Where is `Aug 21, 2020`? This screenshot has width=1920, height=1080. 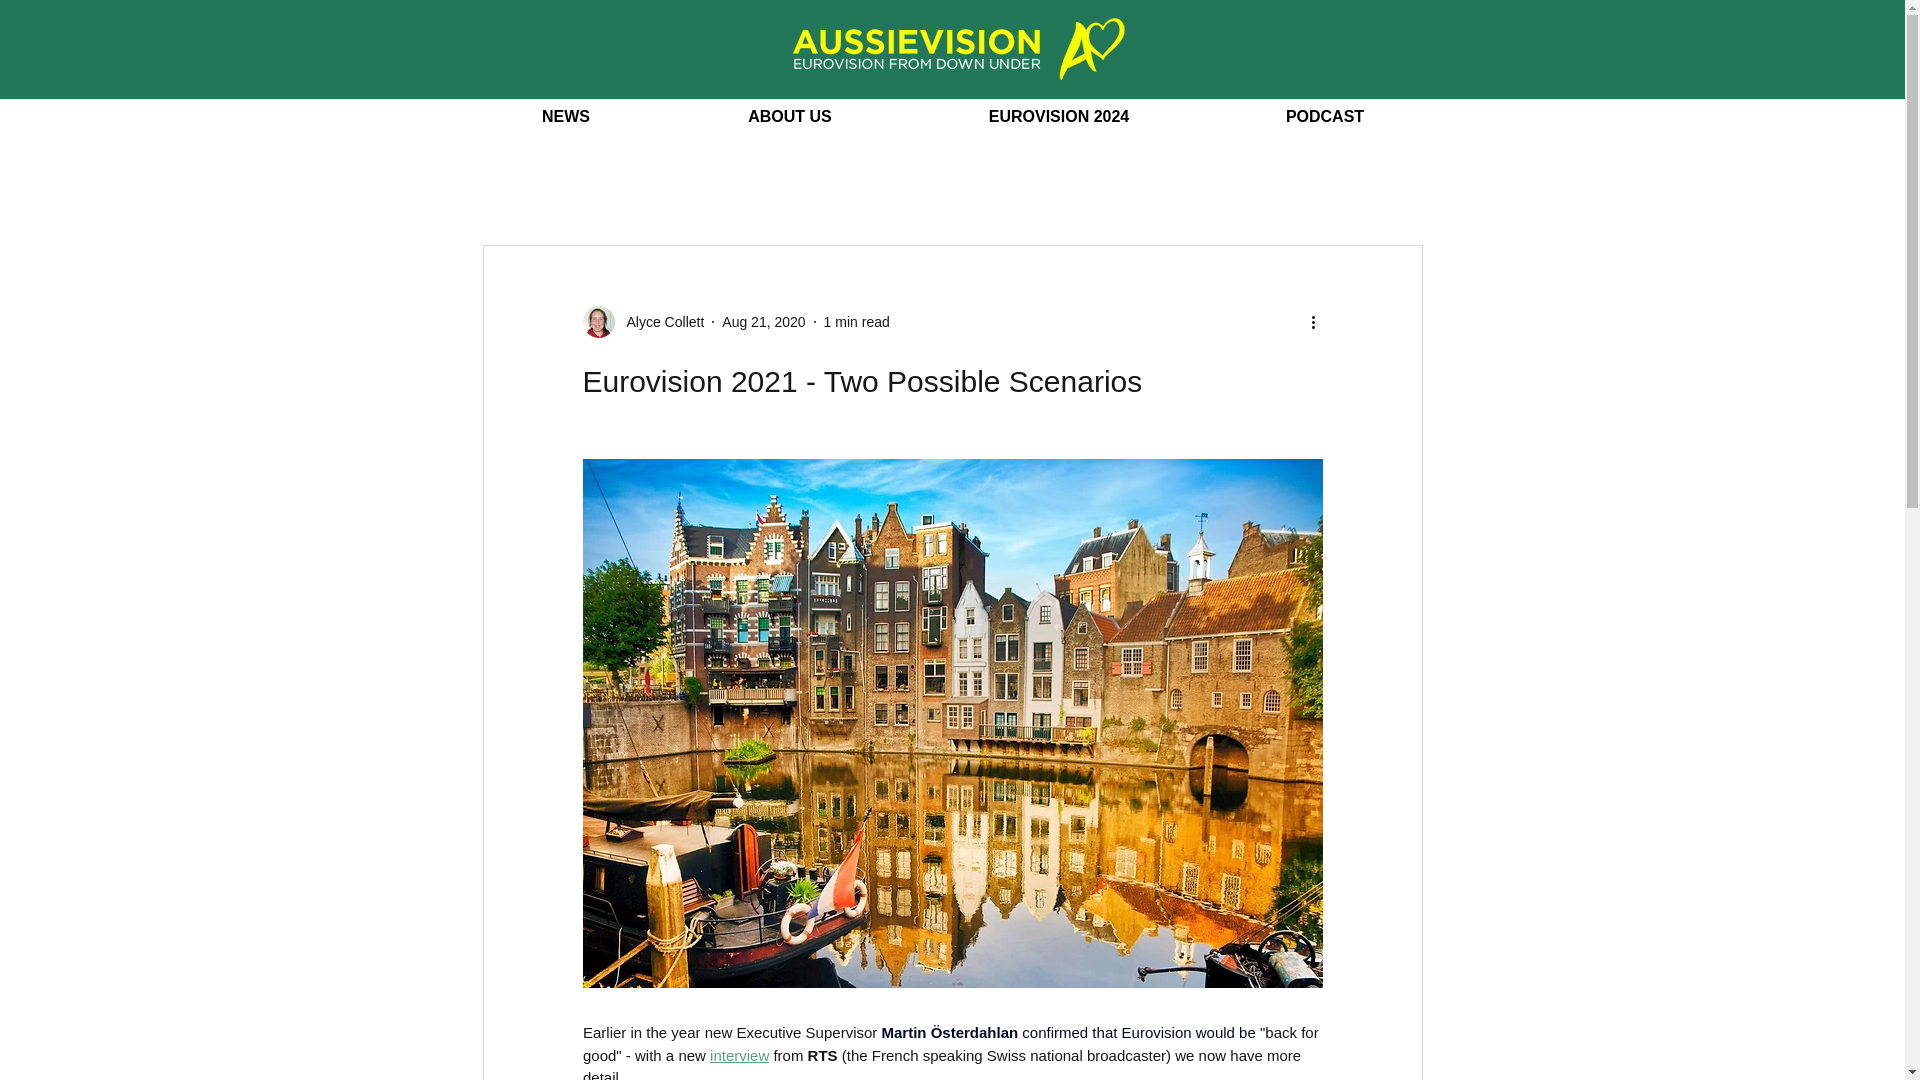
Aug 21, 2020 is located at coordinates (762, 322).